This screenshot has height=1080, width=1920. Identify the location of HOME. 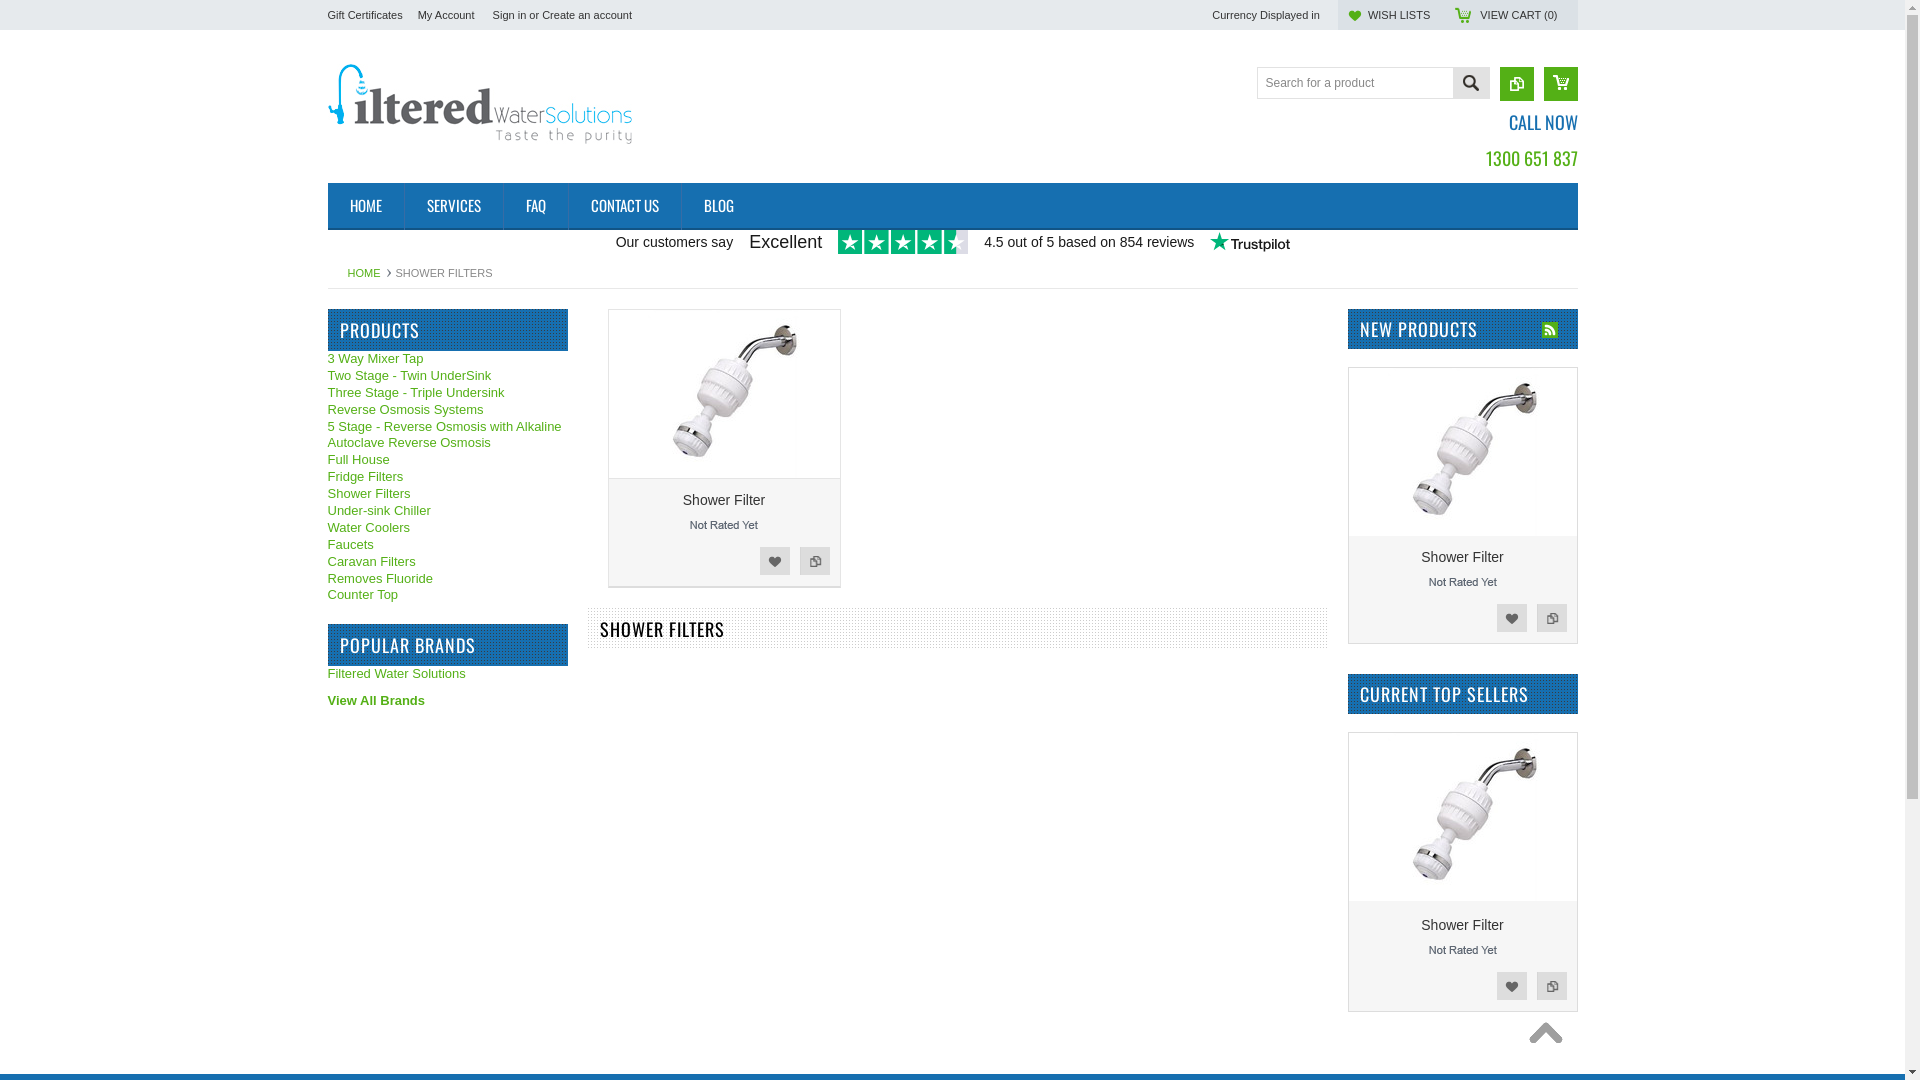
(370, 273).